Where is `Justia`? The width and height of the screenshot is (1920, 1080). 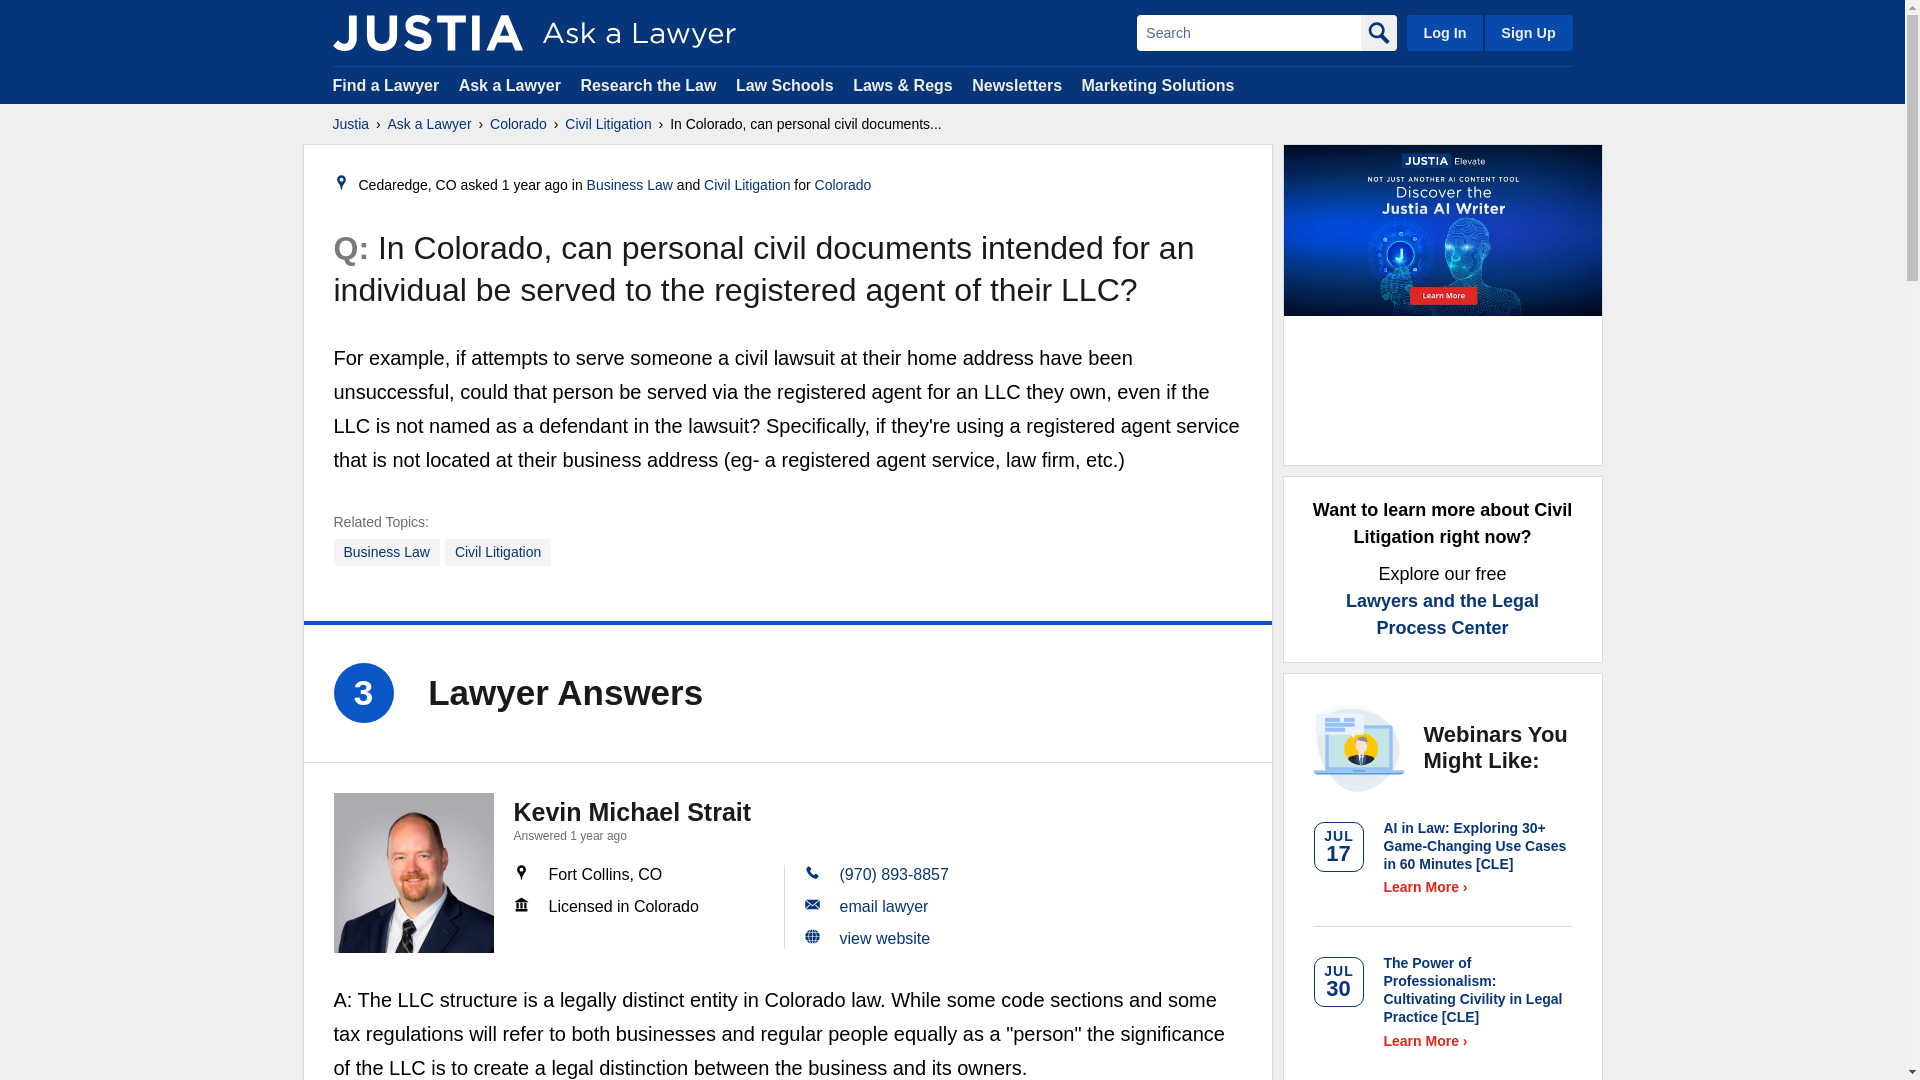 Justia is located at coordinates (350, 124).